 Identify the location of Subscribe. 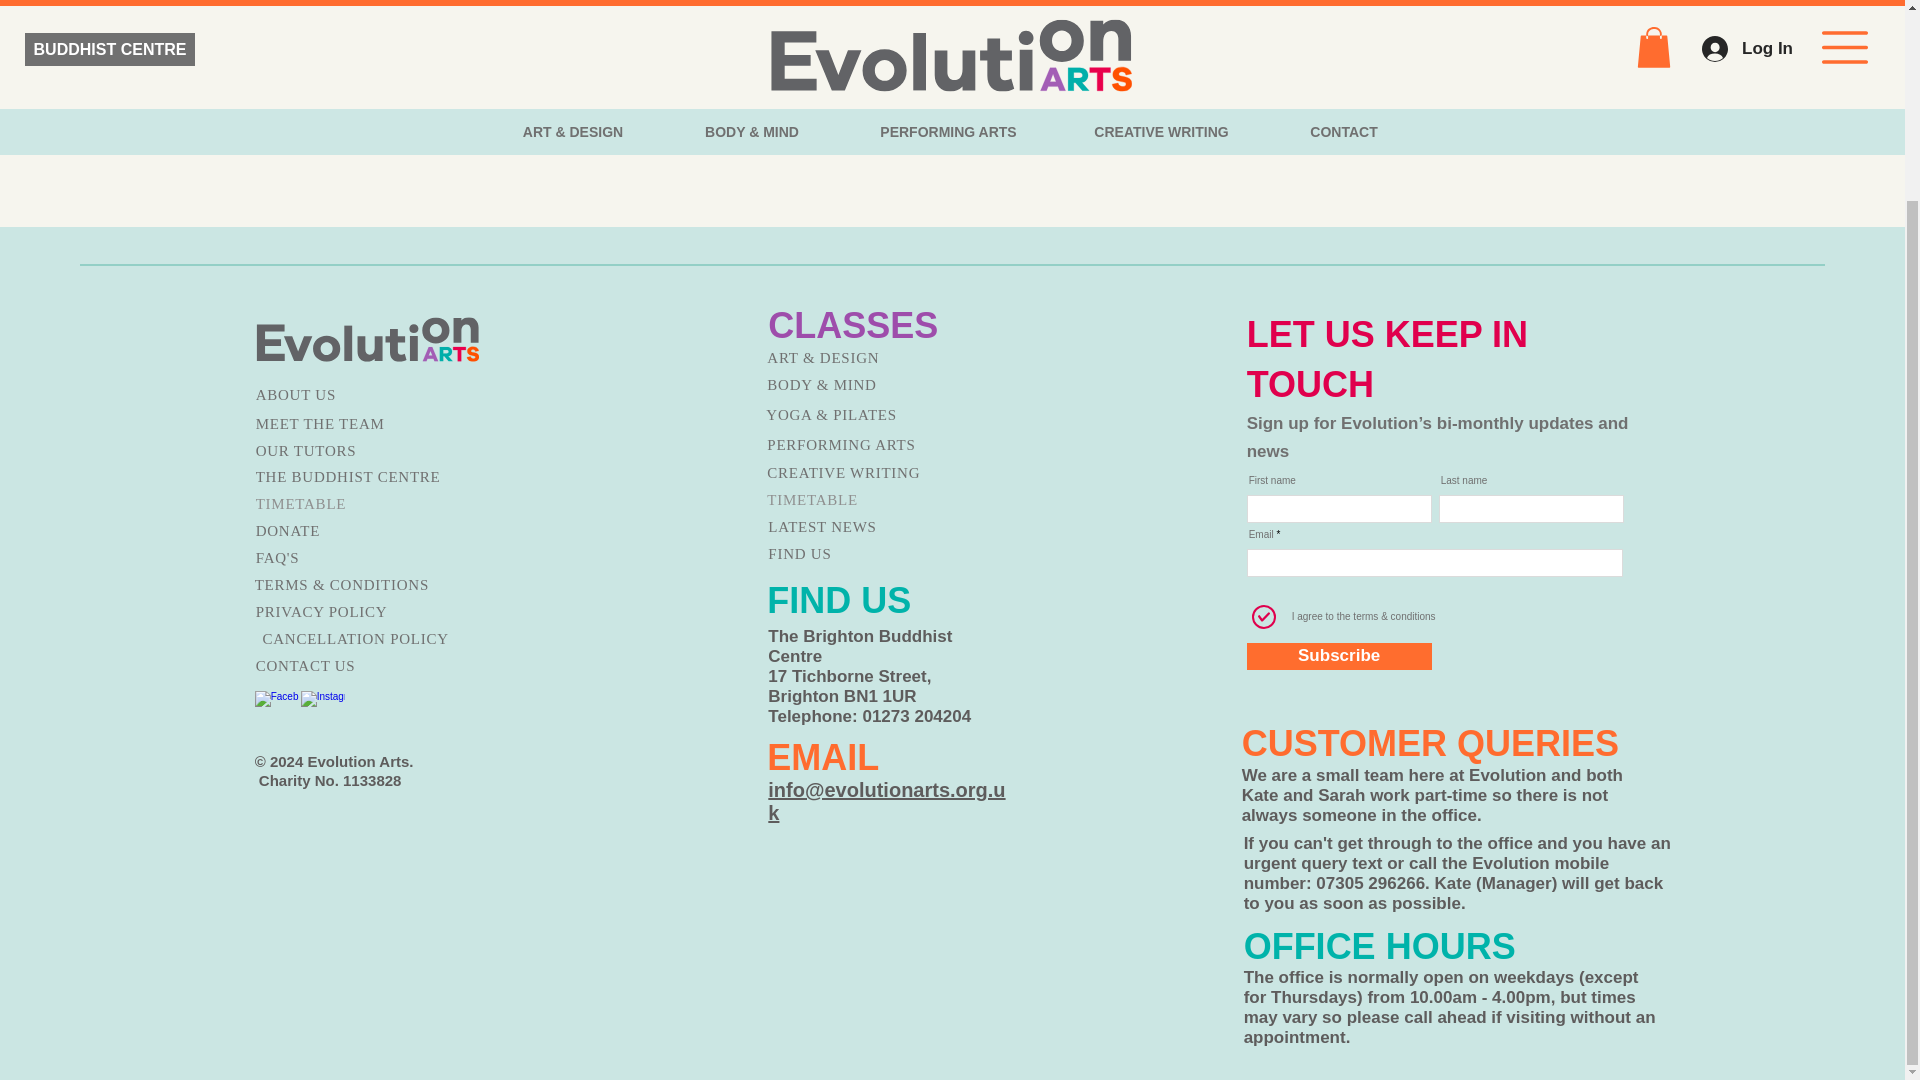
(1339, 656).